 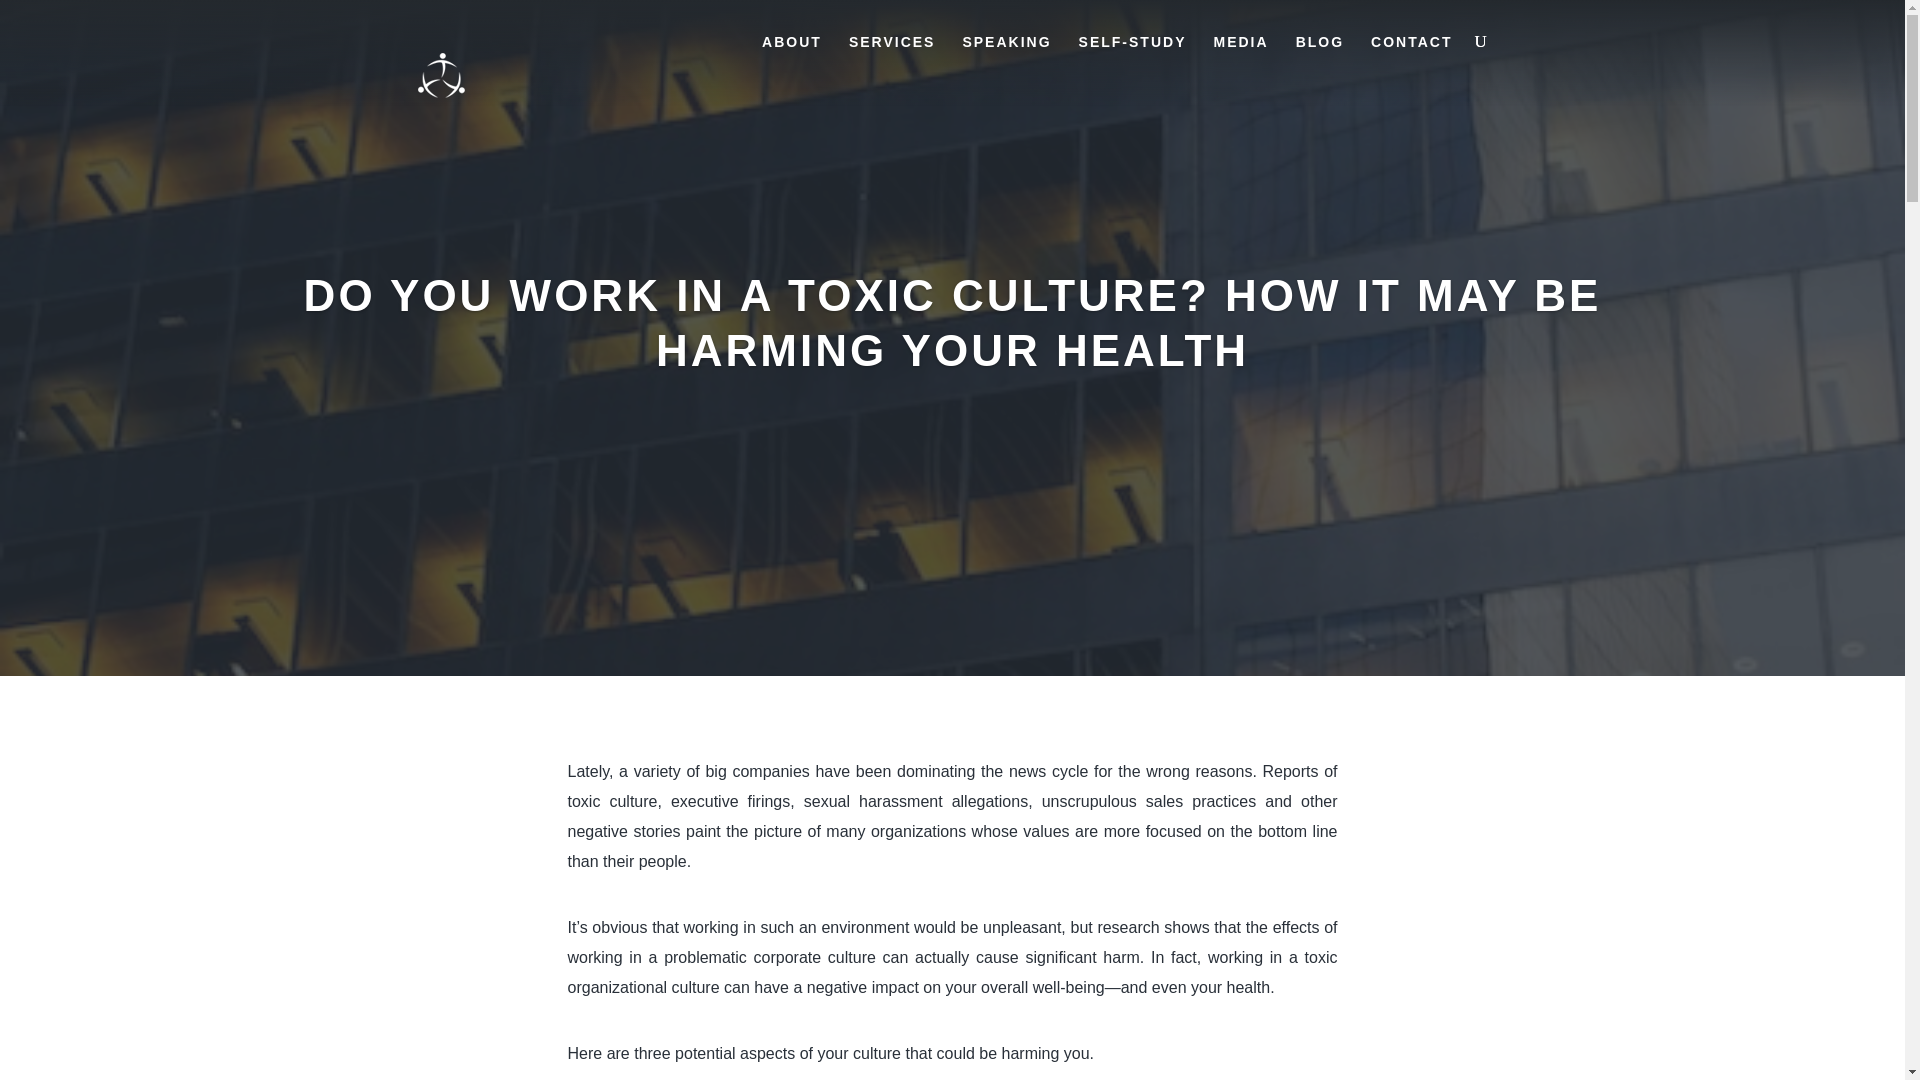 I want to click on SELF-STUDY, so click(x=1132, y=58).